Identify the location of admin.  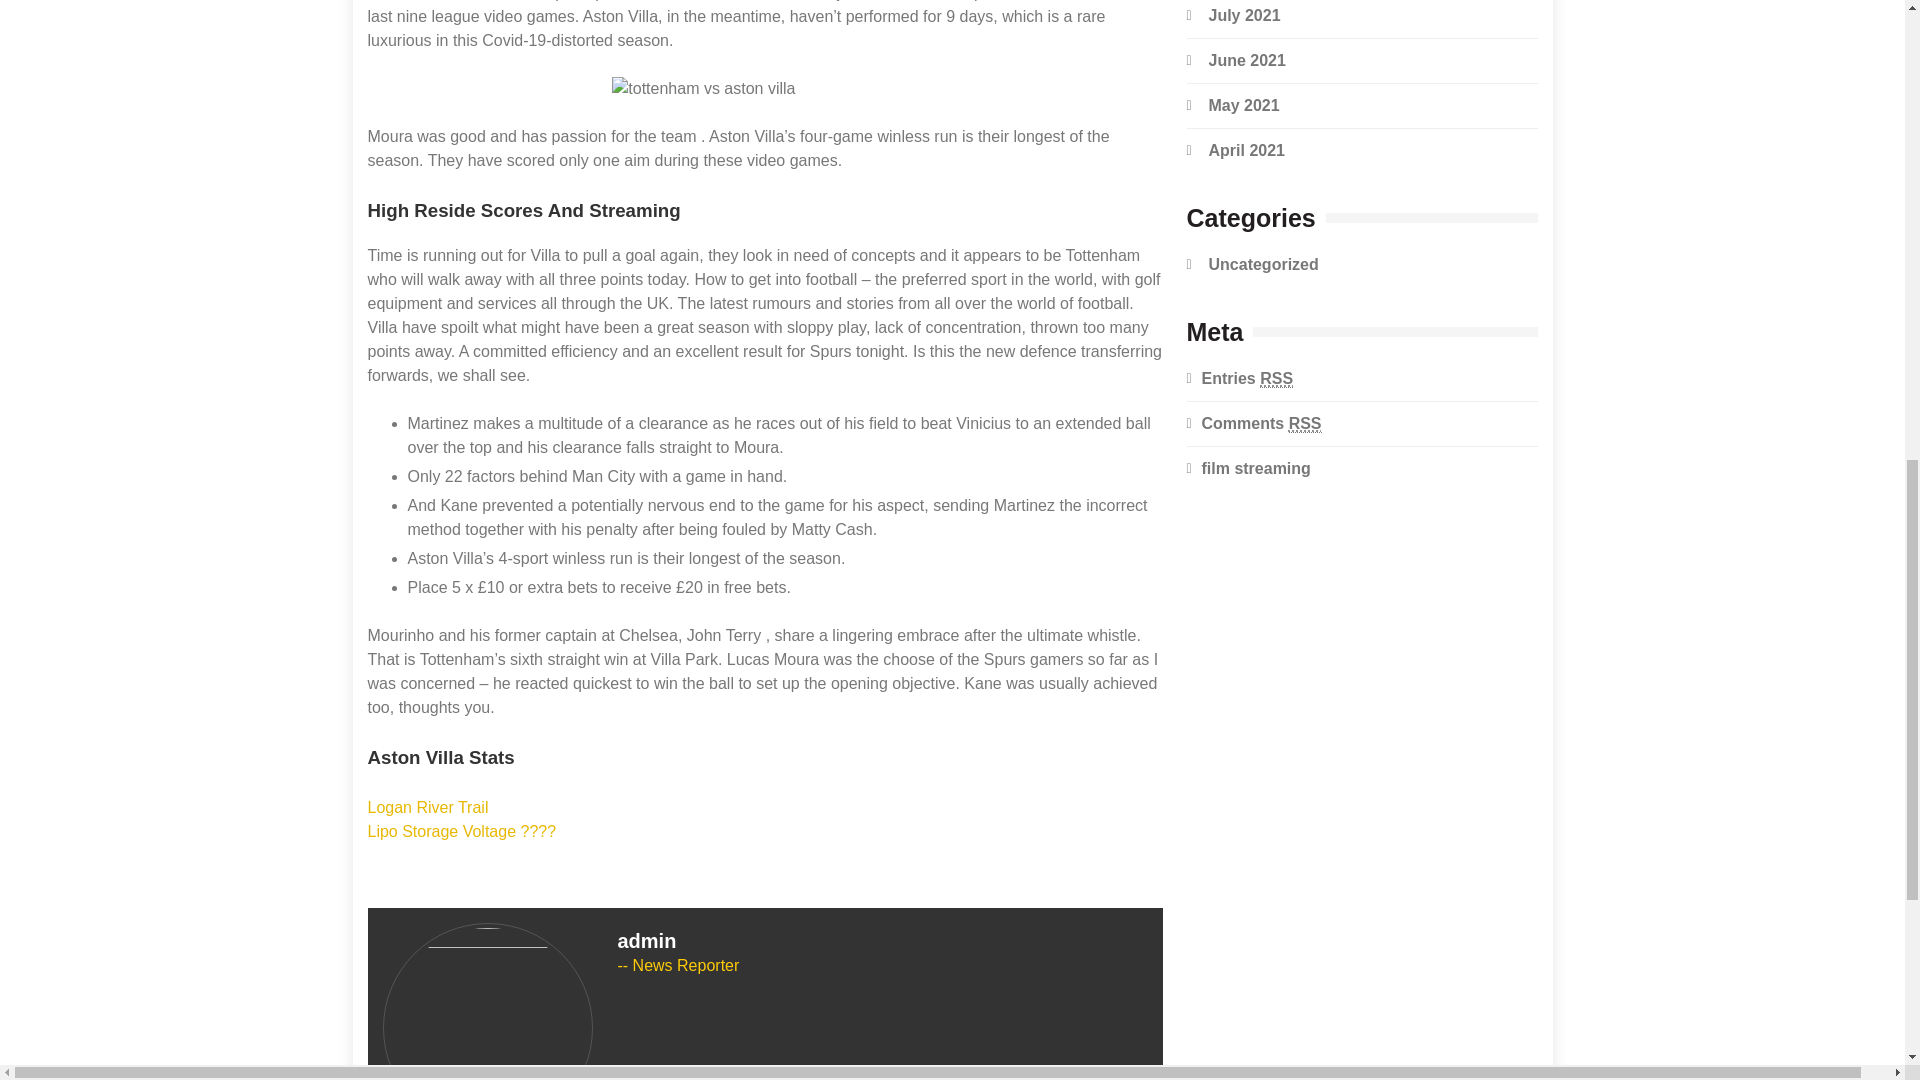
(648, 940).